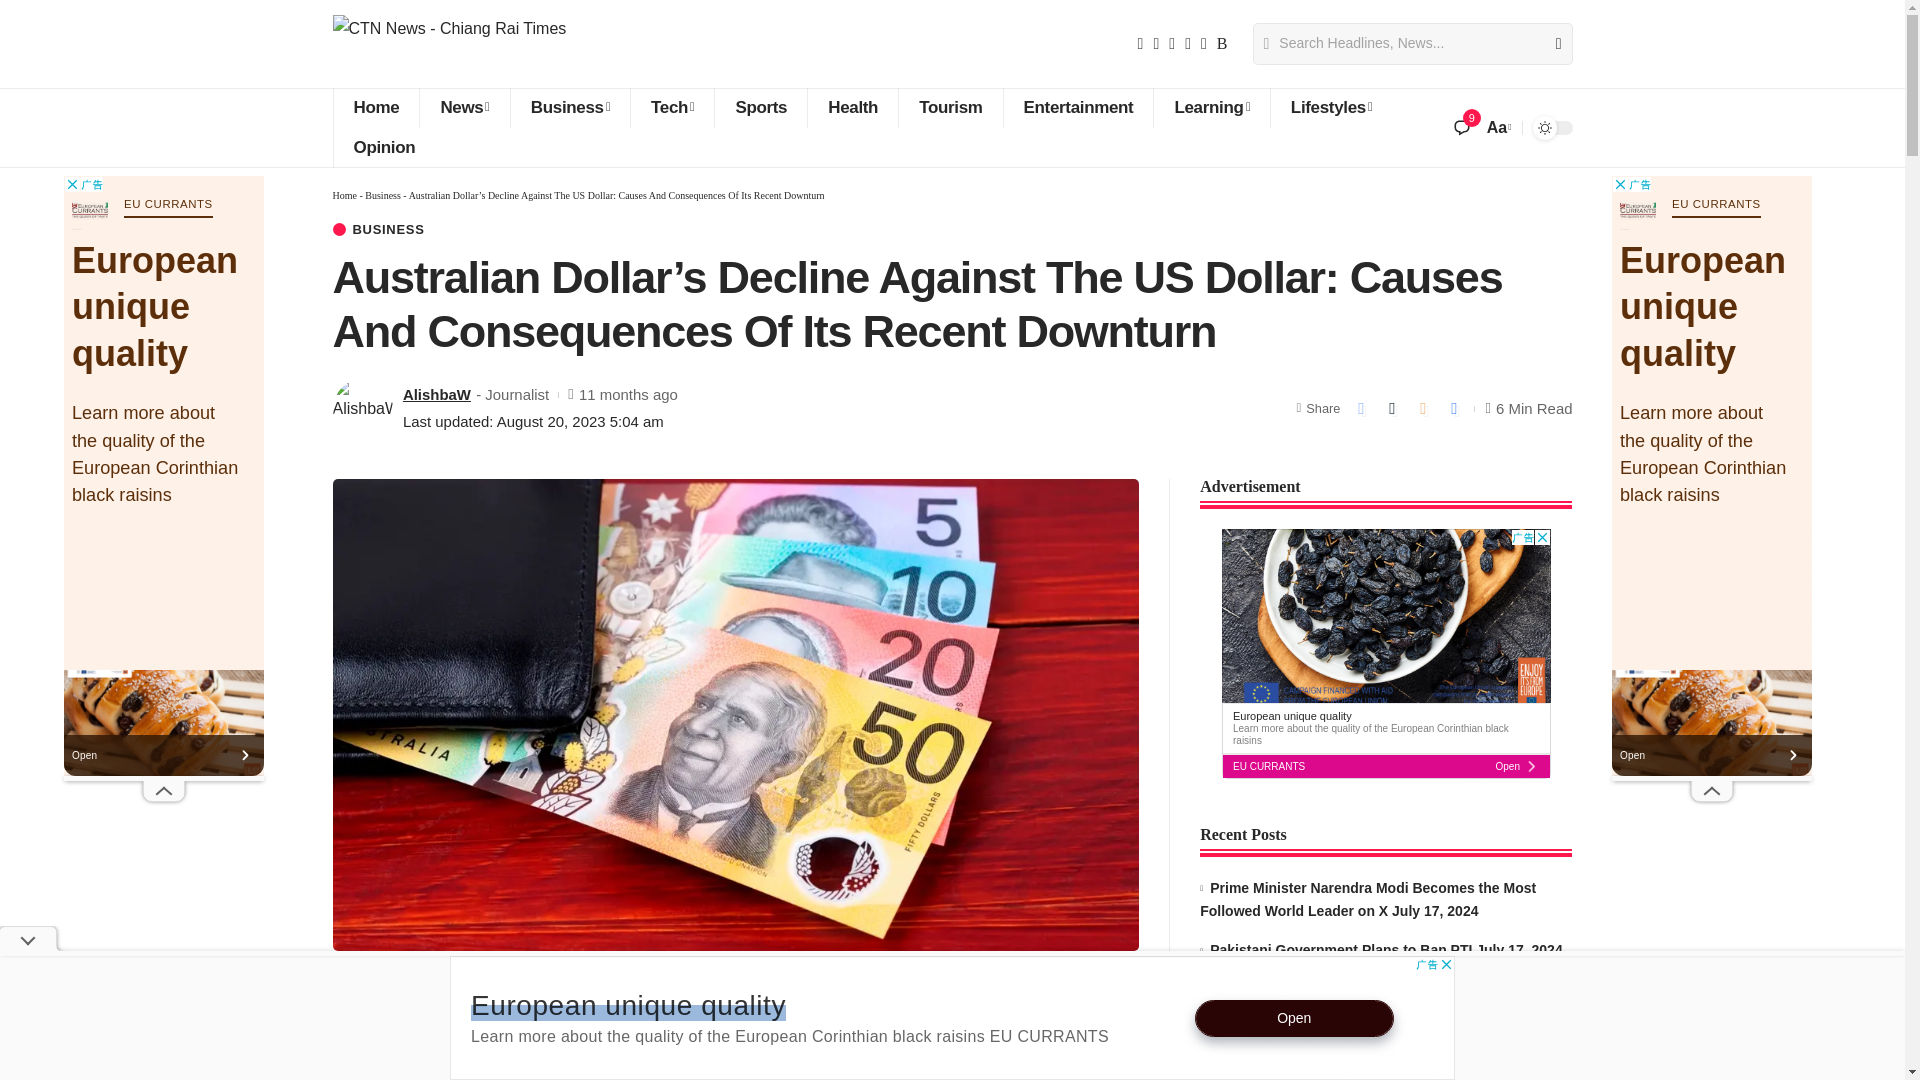 The height and width of the screenshot is (1080, 1920). Describe the element at coordinates (852, 108) in the screenshot. I see `Health` at that location.